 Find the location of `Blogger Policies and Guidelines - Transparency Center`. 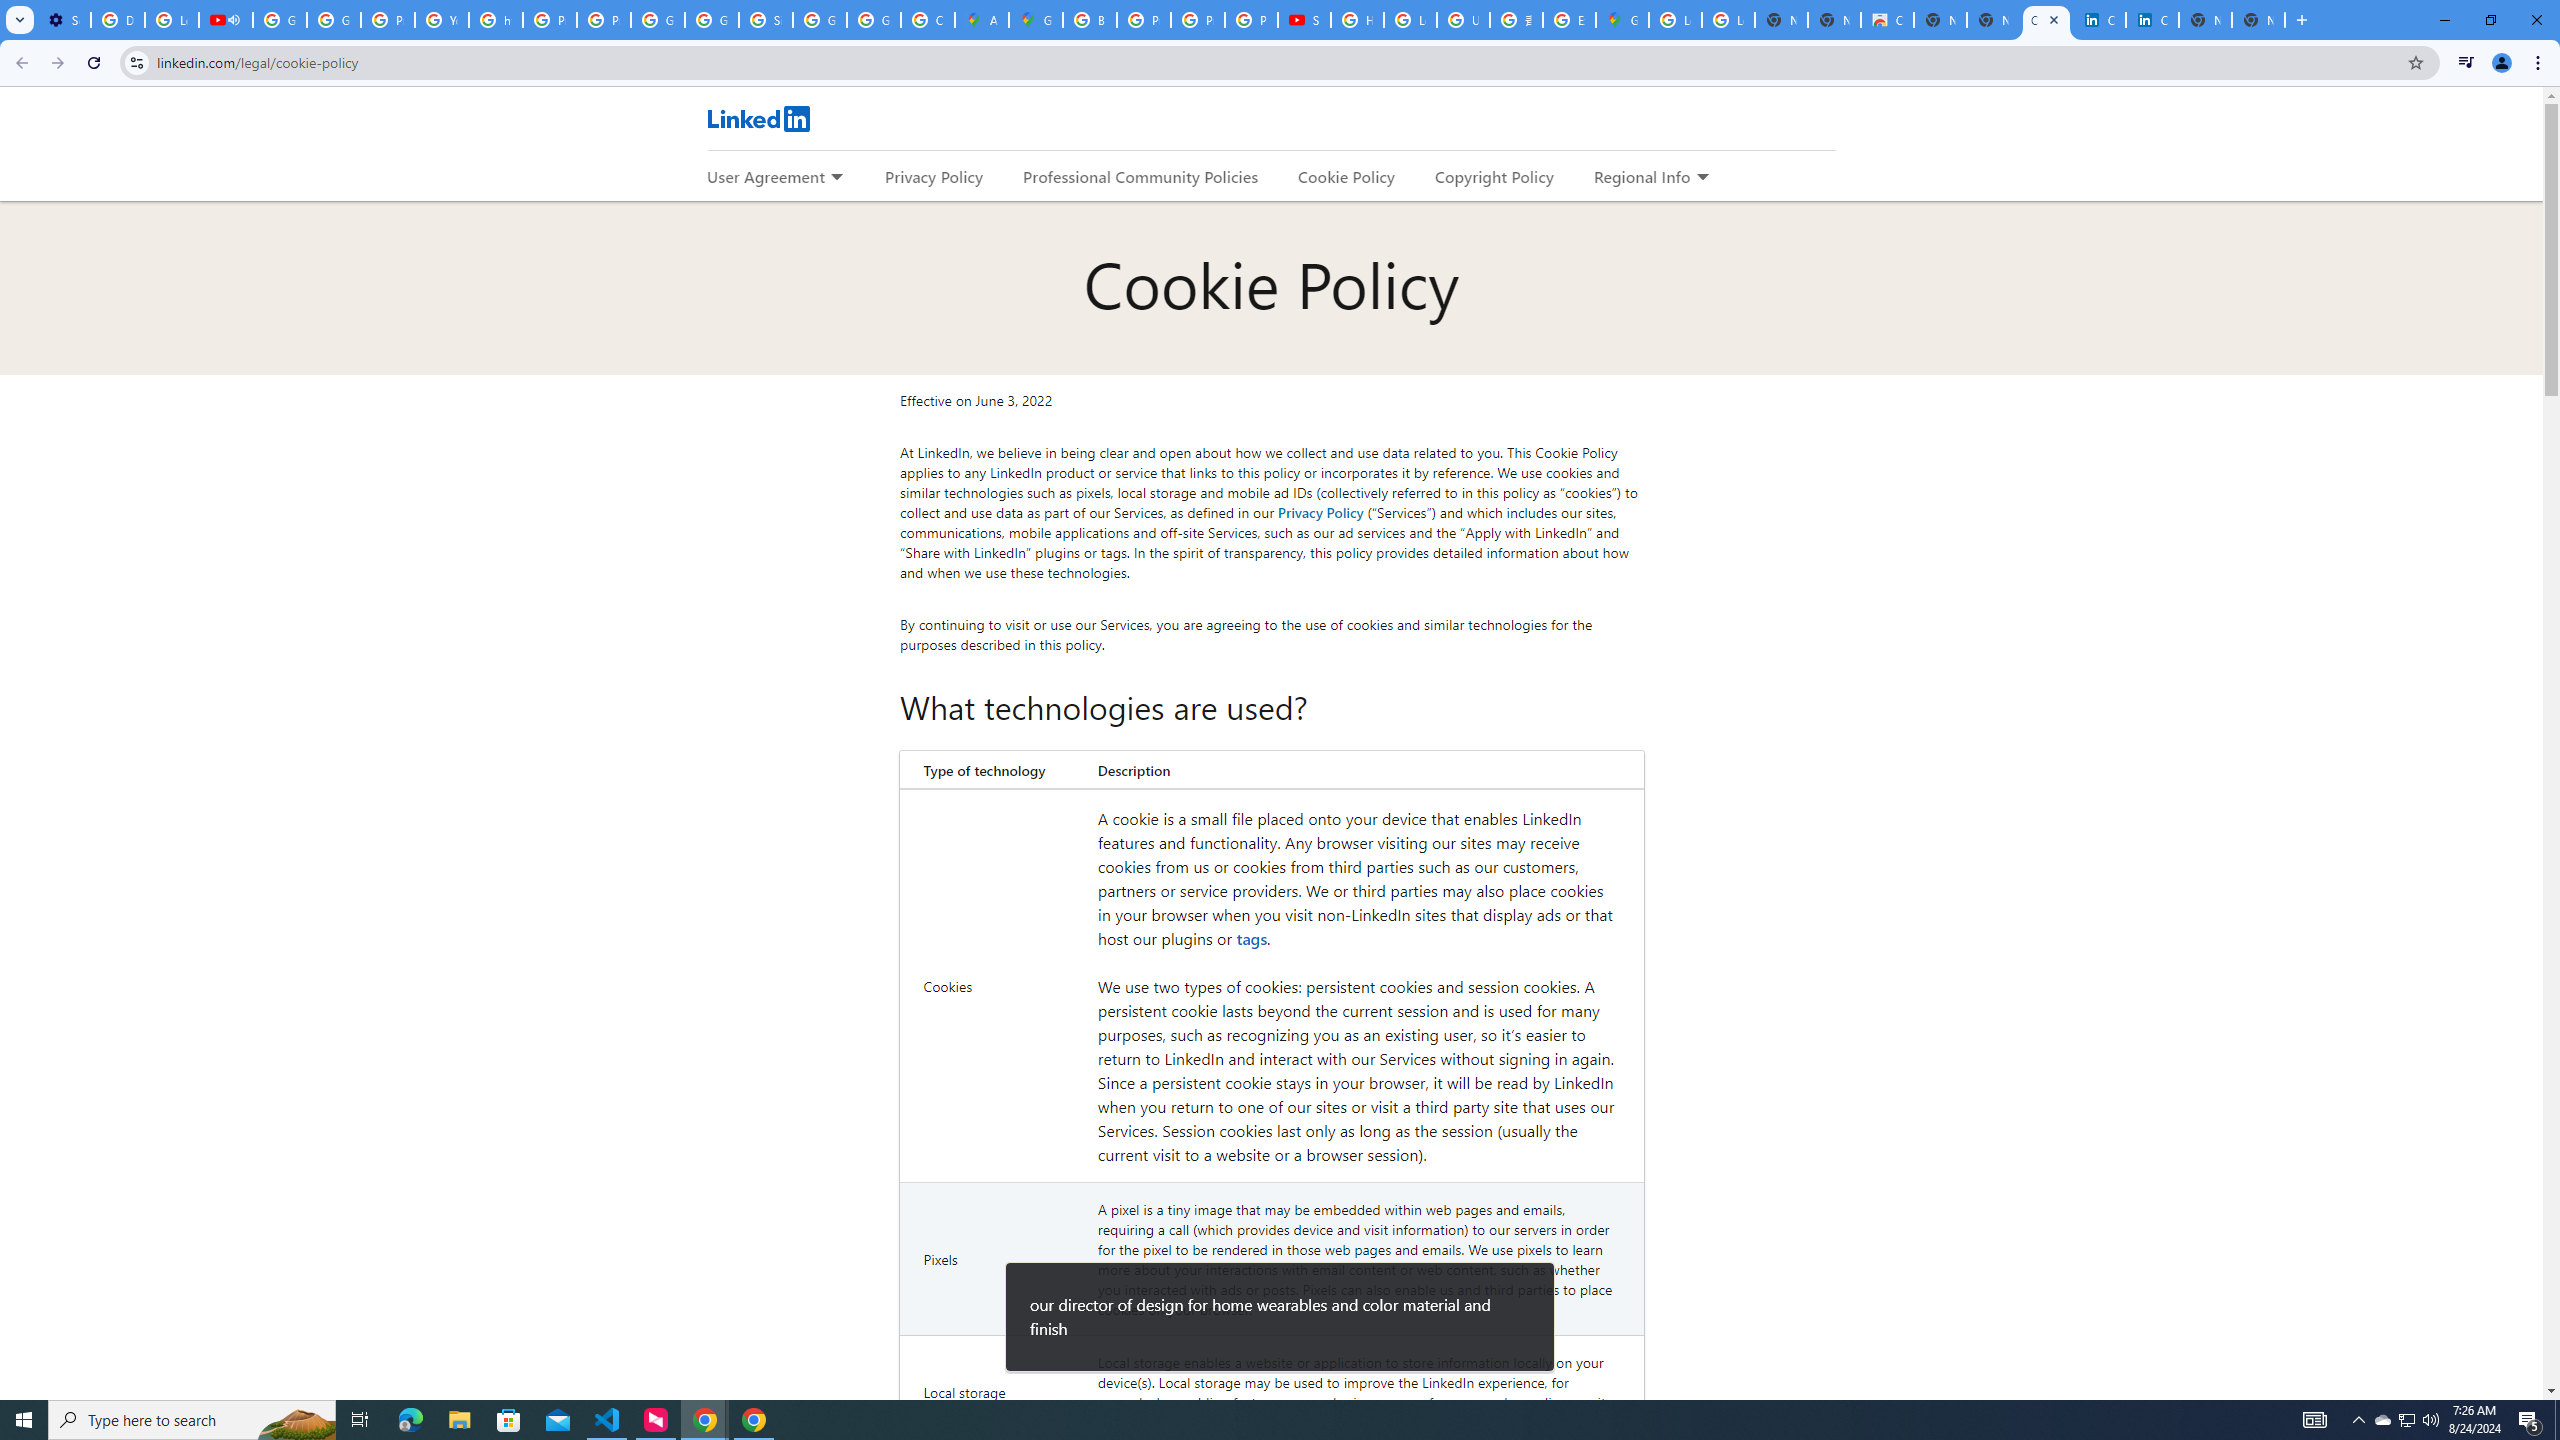

Blogger Policies and Guidelines - Transparency Center is located at coordinates (1090, 20).